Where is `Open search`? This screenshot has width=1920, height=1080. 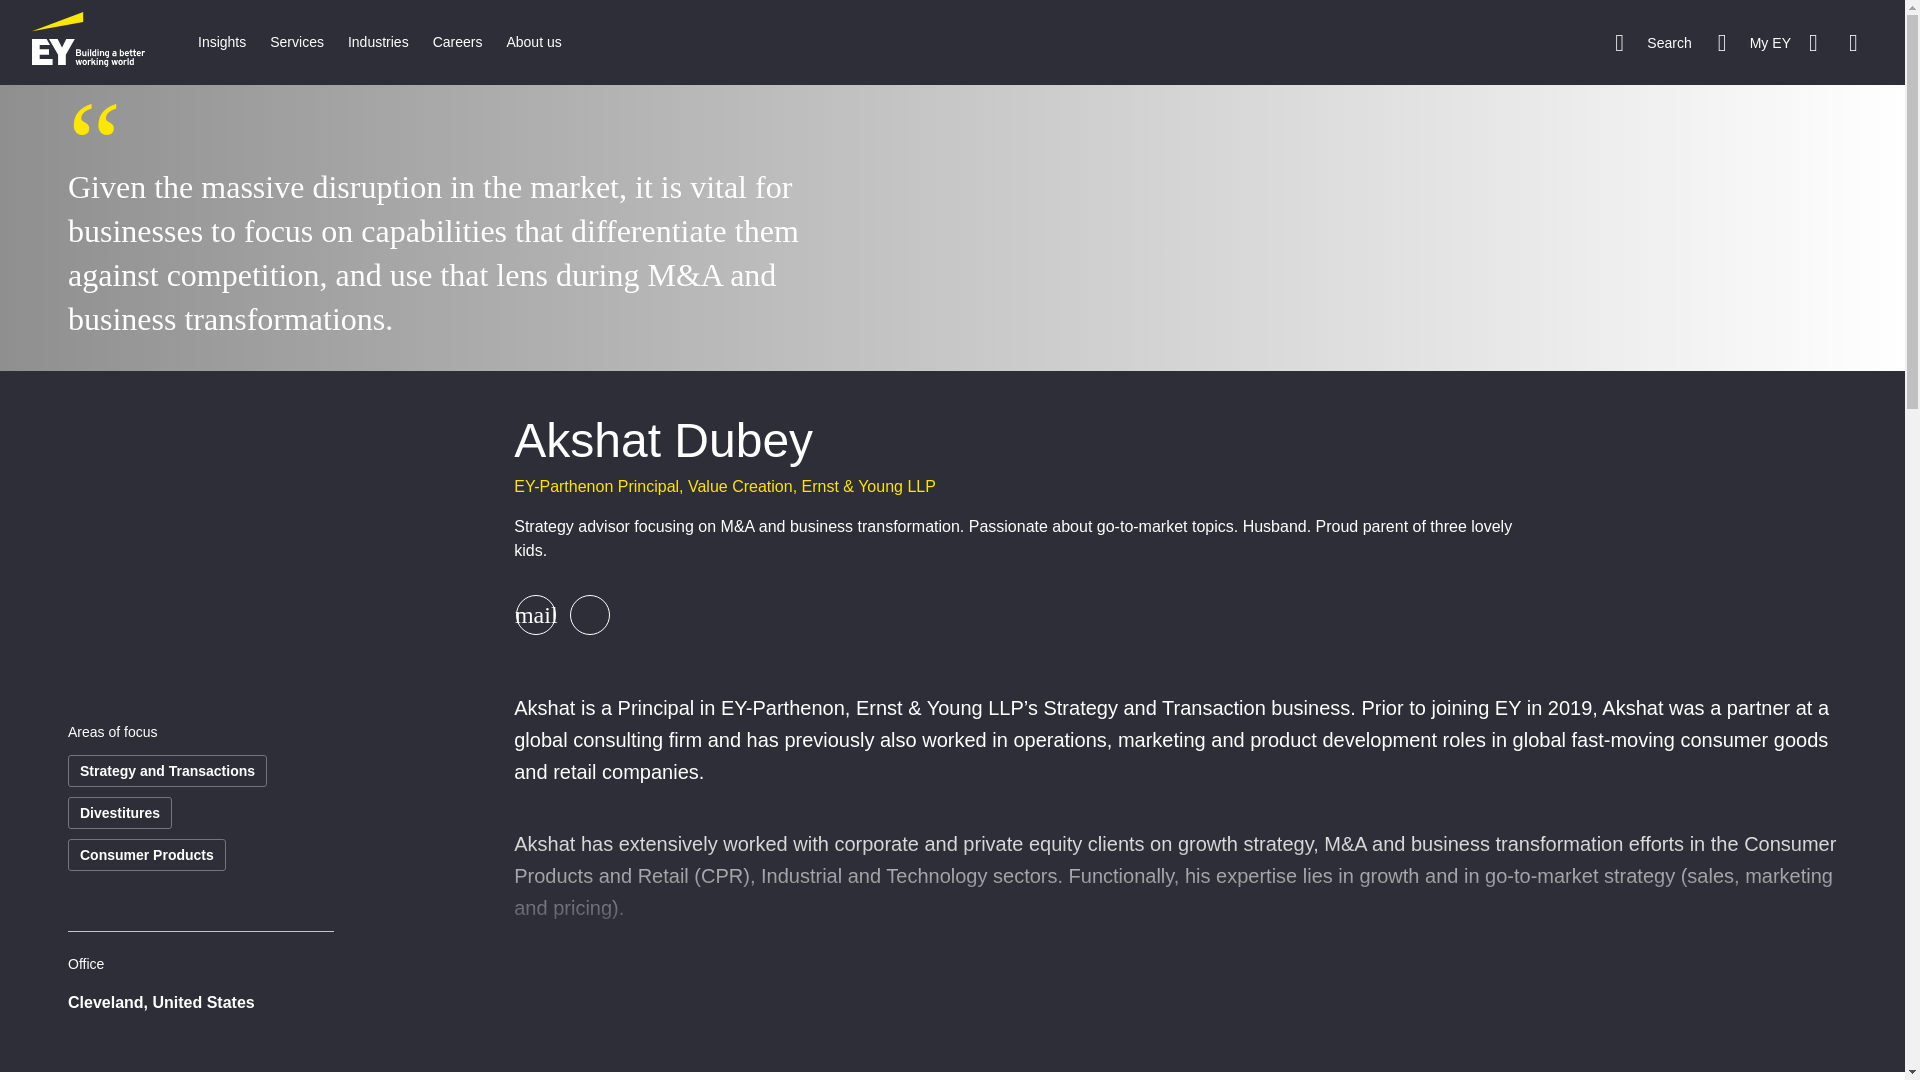
Open search is located at coordinates (1652, 42).